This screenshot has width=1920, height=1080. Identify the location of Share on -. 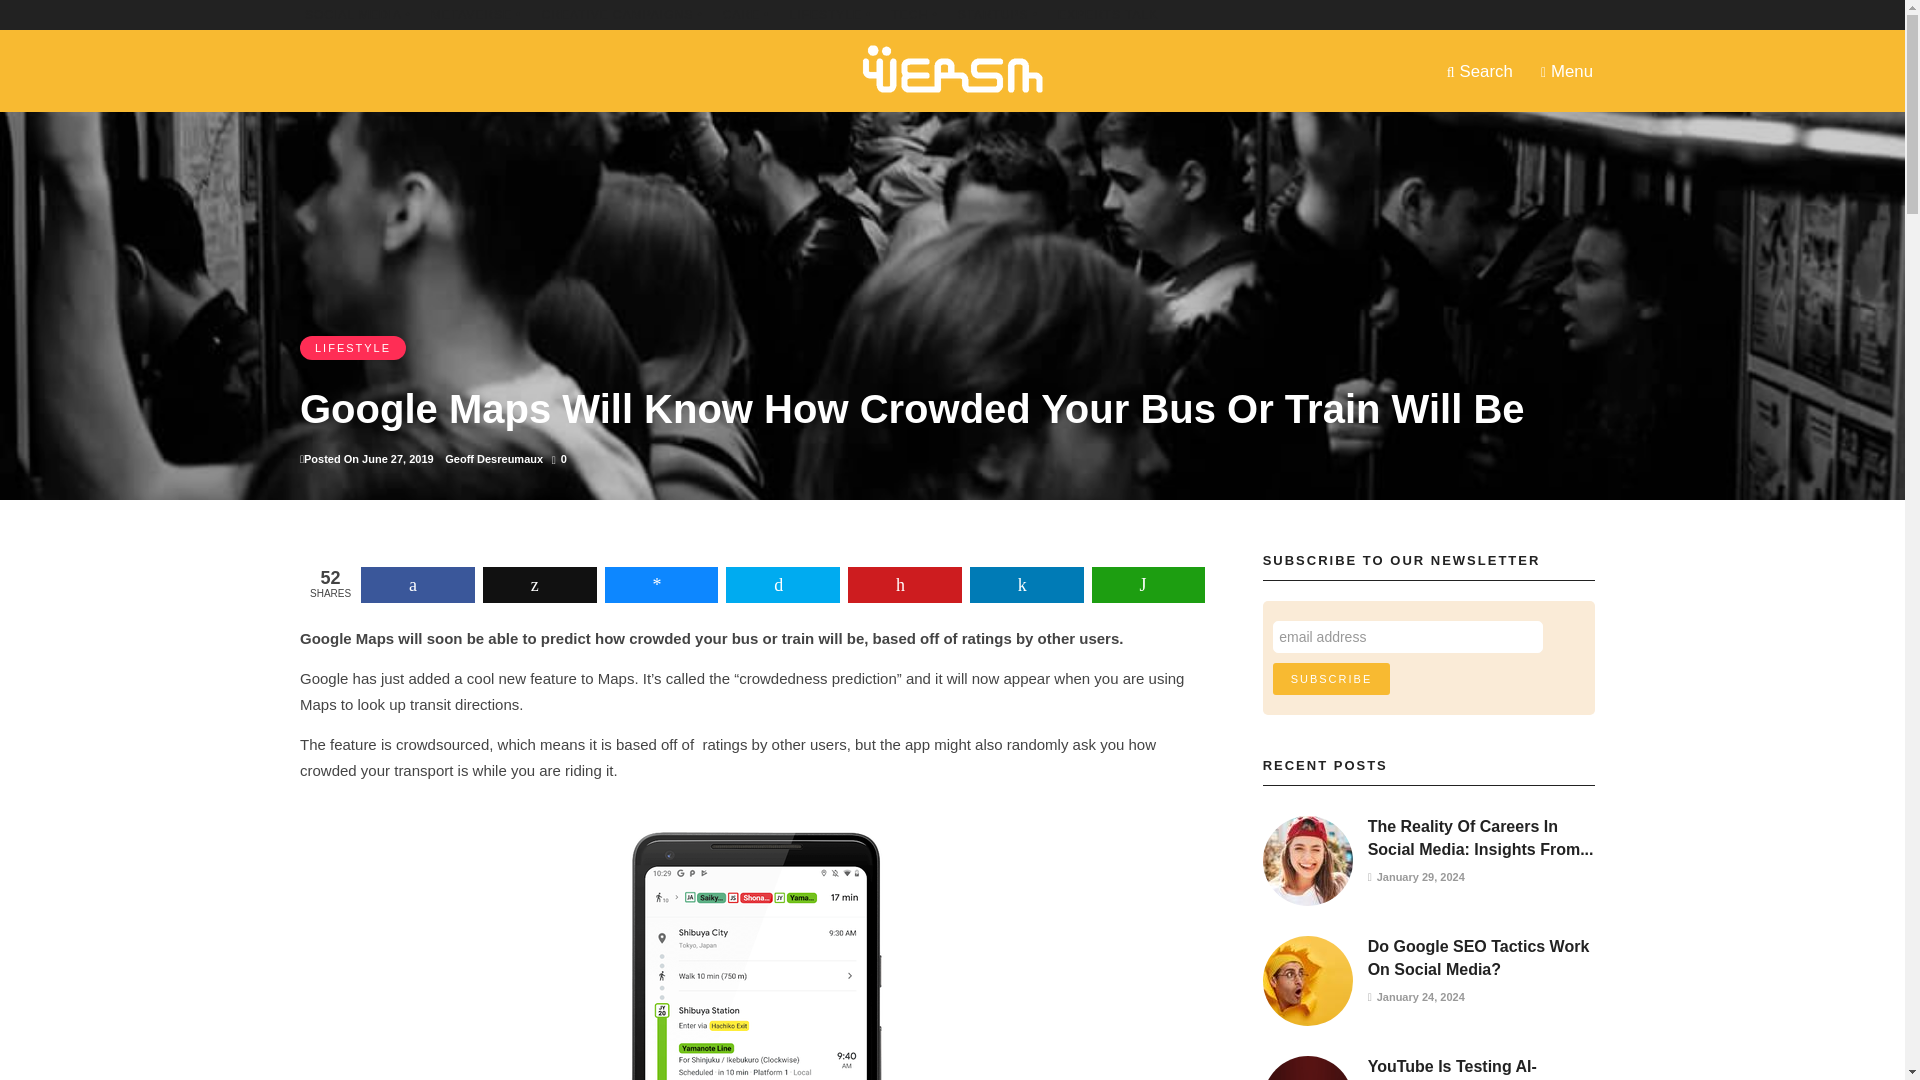
(661, 584).